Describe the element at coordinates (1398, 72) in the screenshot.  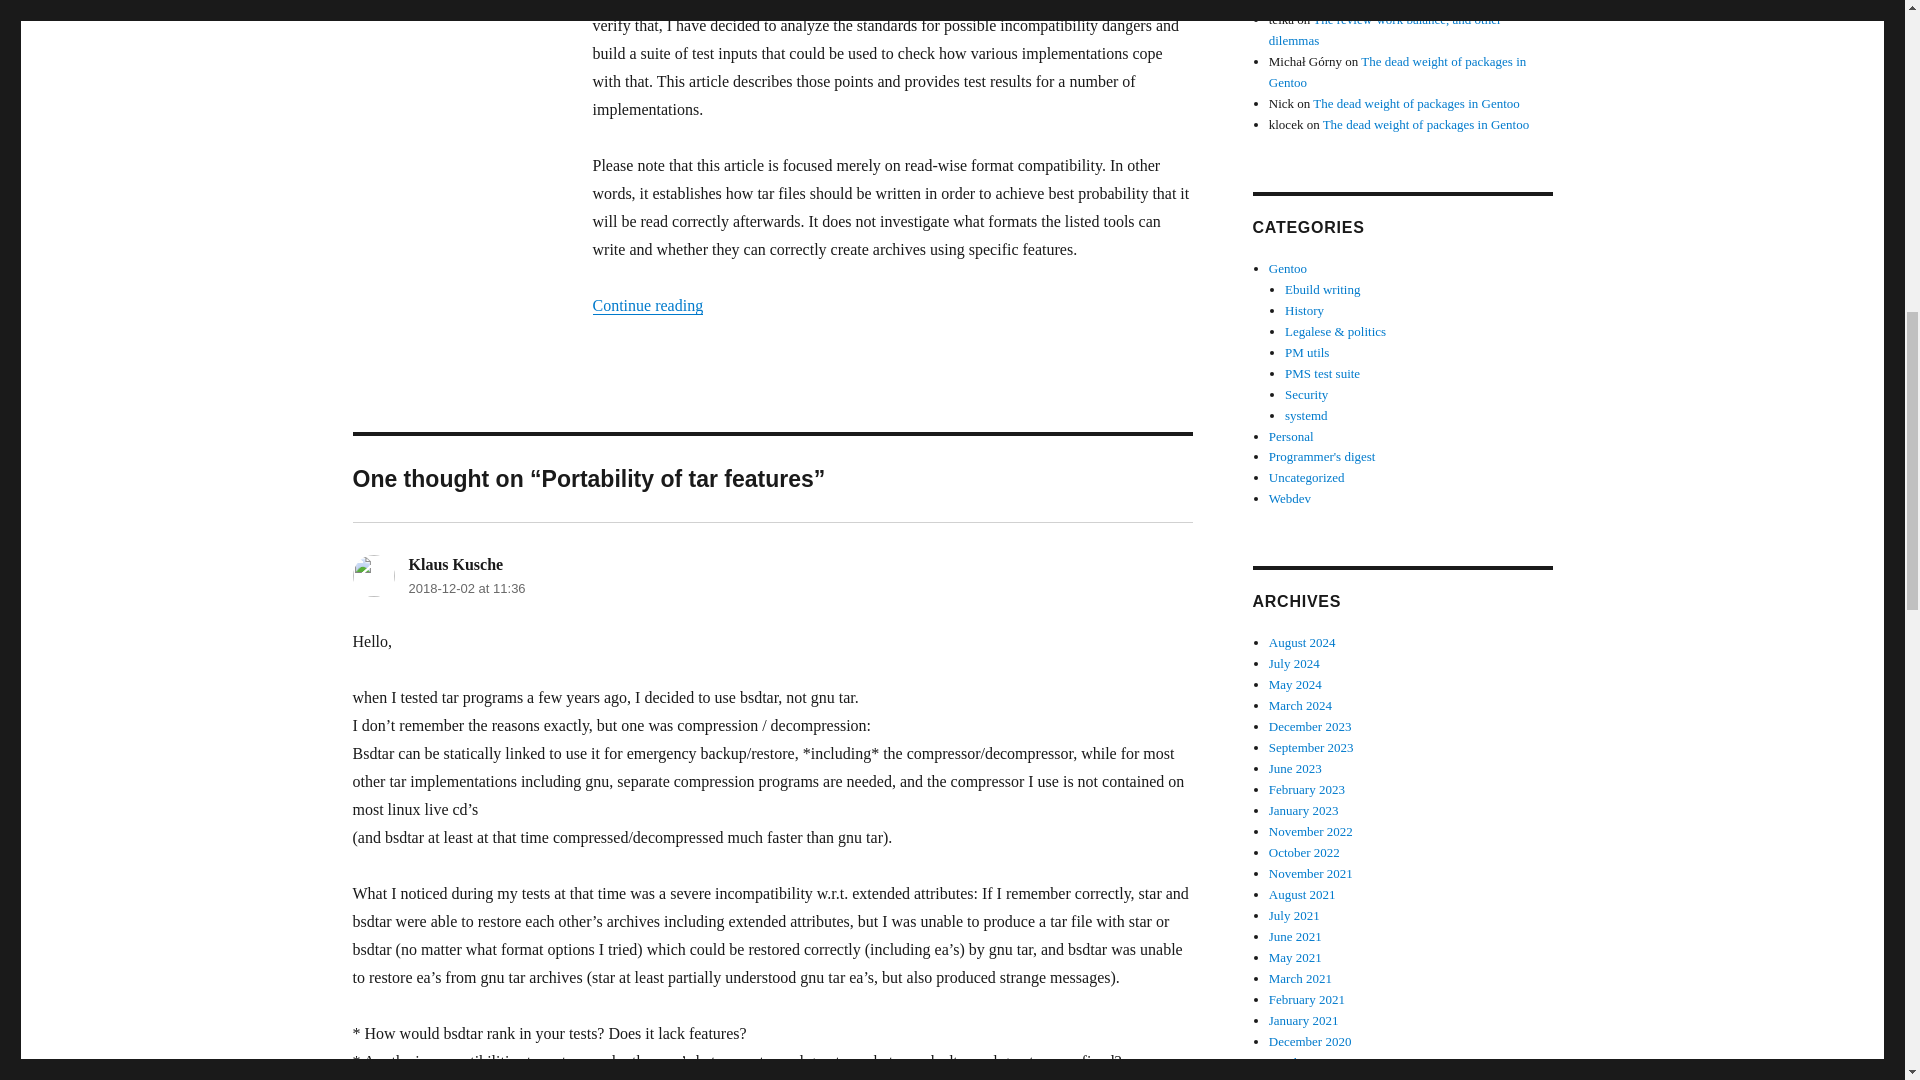
I see `The dead weight of packages in Gentoo` at that location.